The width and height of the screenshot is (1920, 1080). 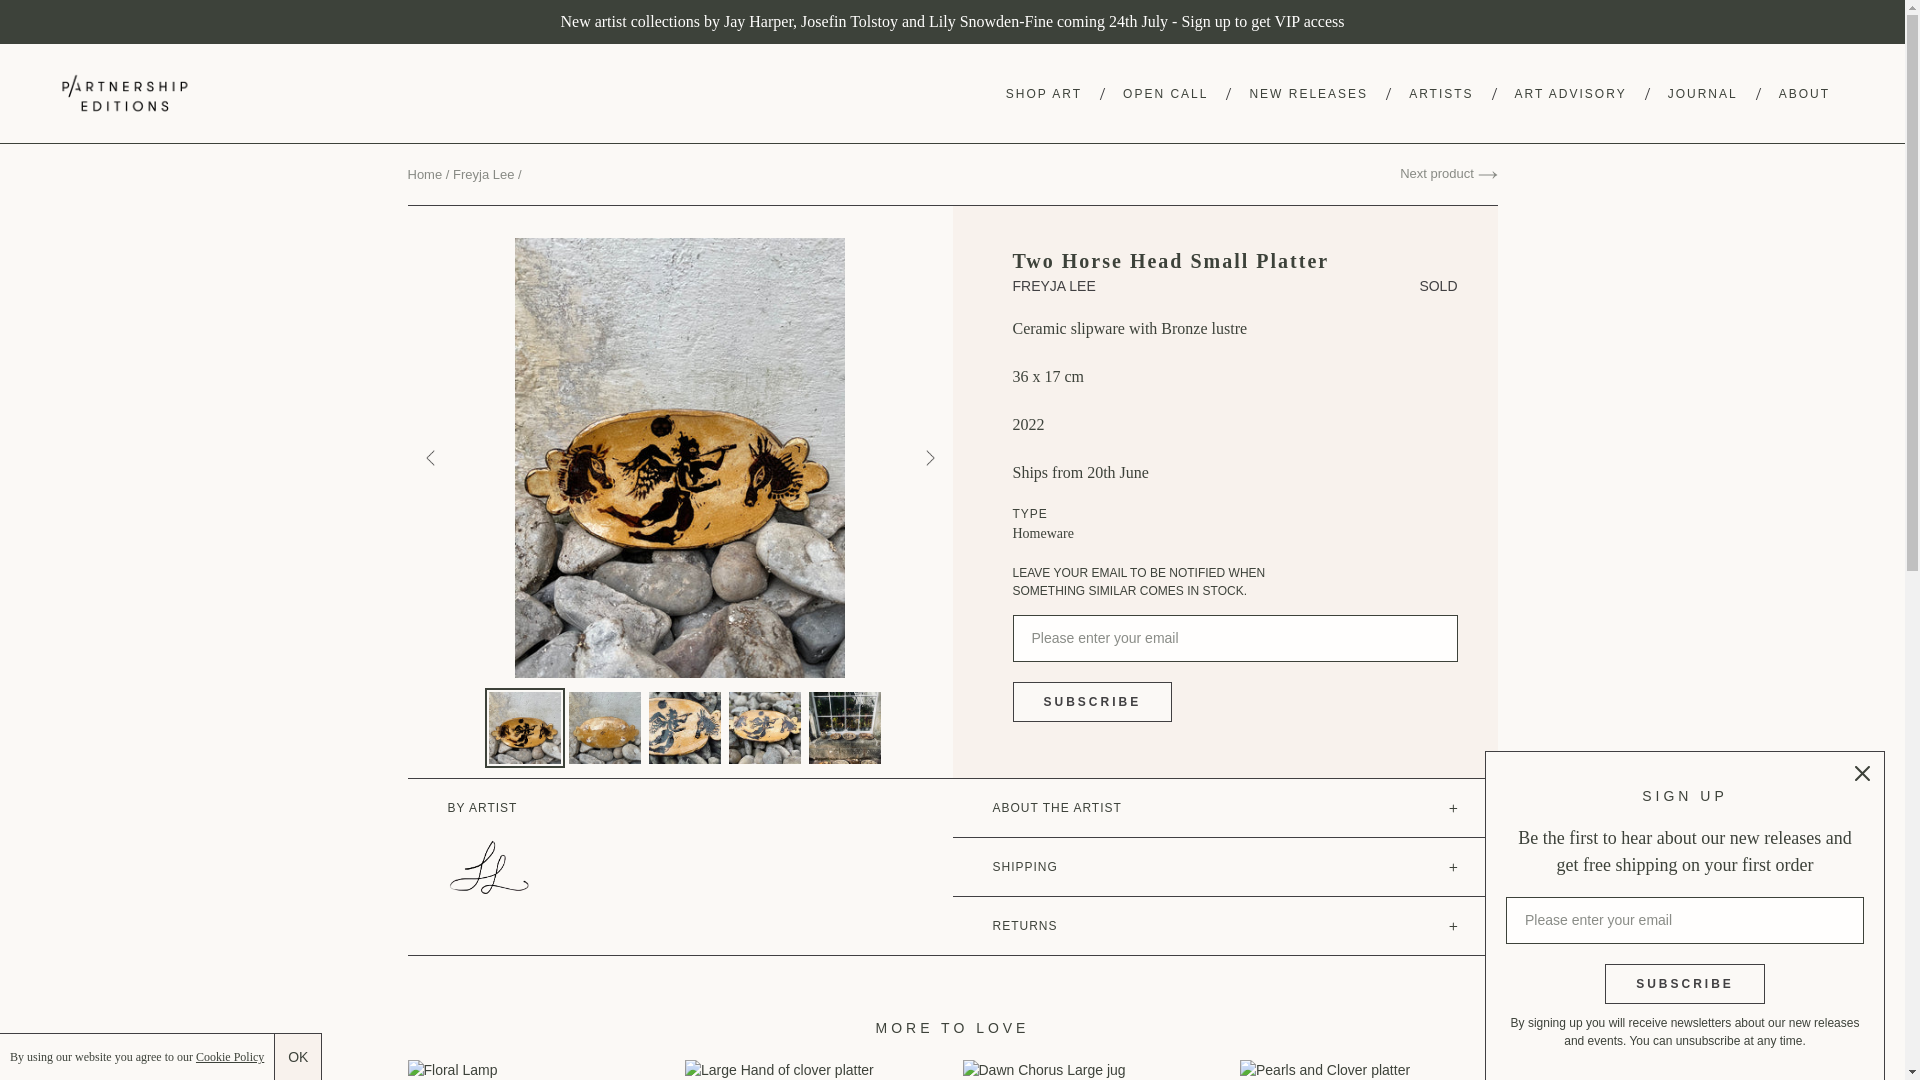 What do you see at coordinates (297, 1056) in the screenshot?
I see `OK` at bounding box center [297, 1056].